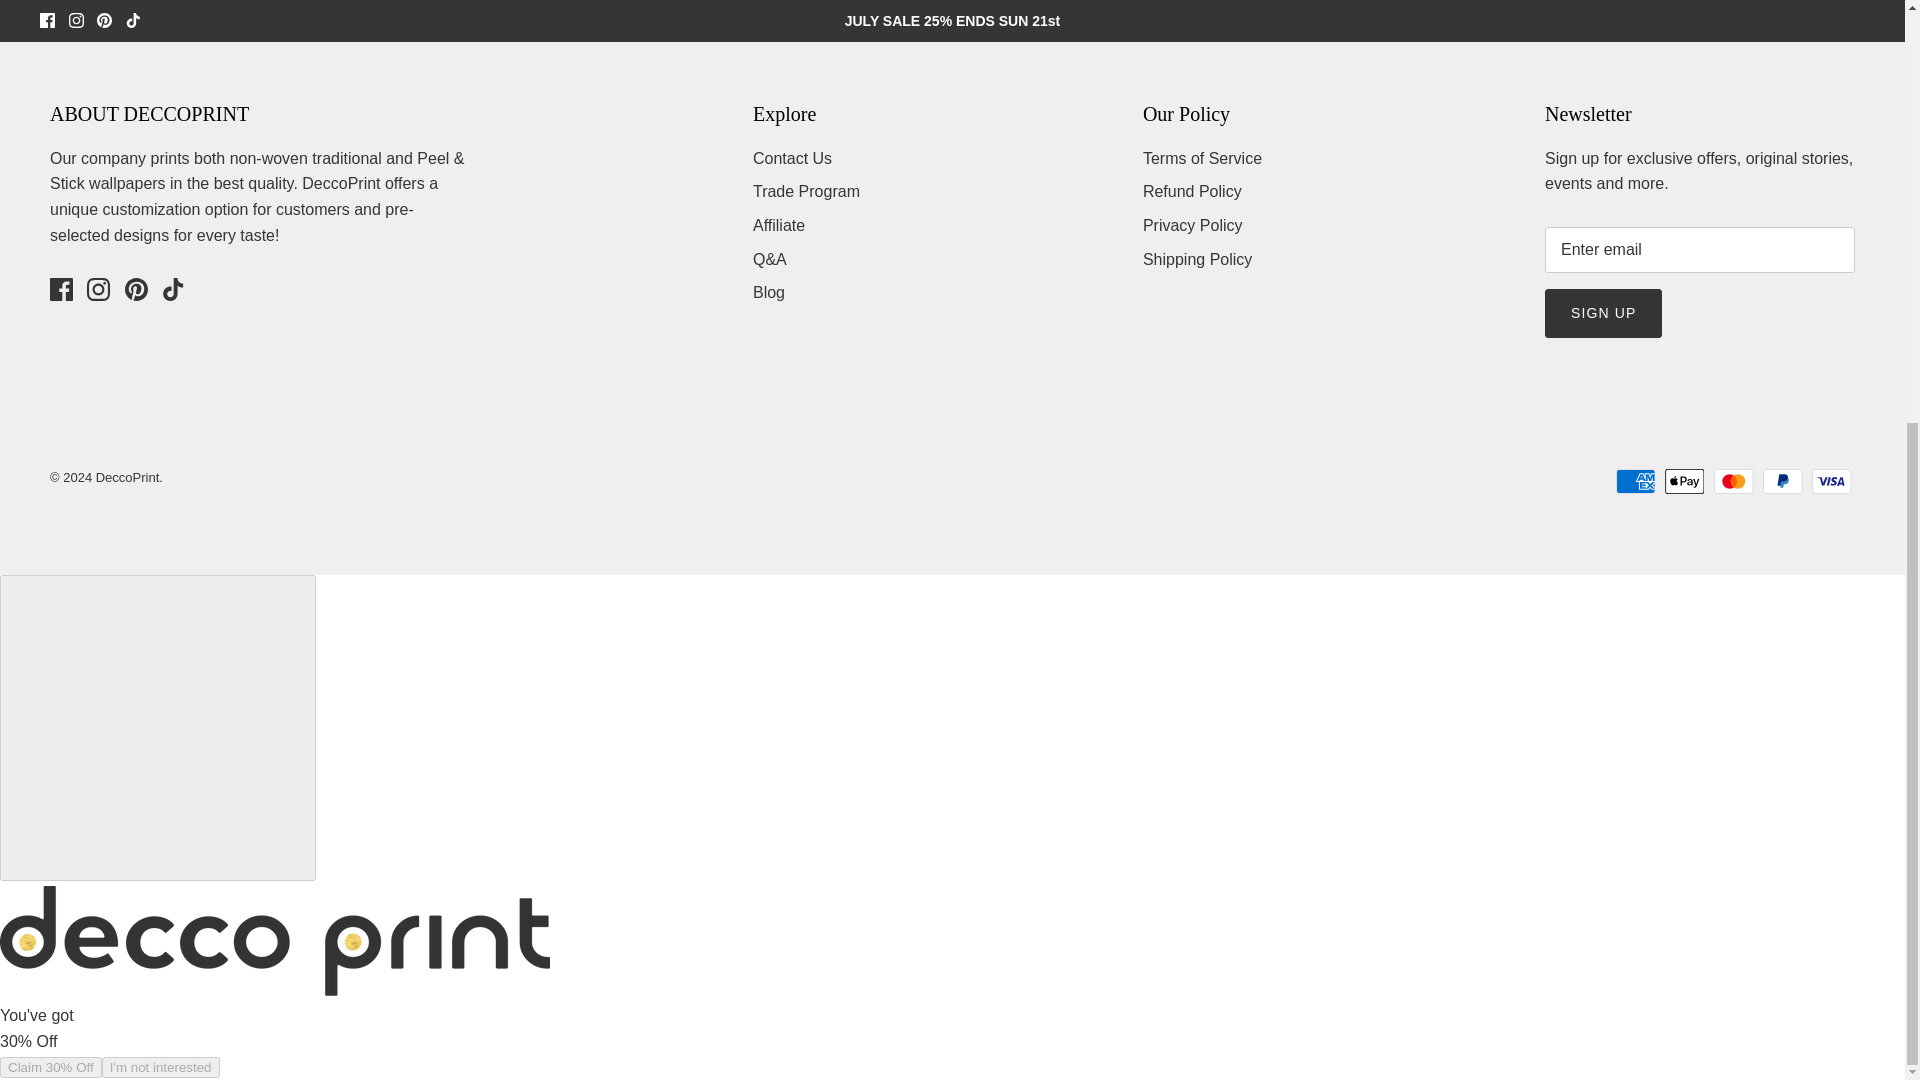 The image size is (1920, 1080). Describe the element at coordinates (1831, 480) in the screenshot. I see `Visa` at that location.